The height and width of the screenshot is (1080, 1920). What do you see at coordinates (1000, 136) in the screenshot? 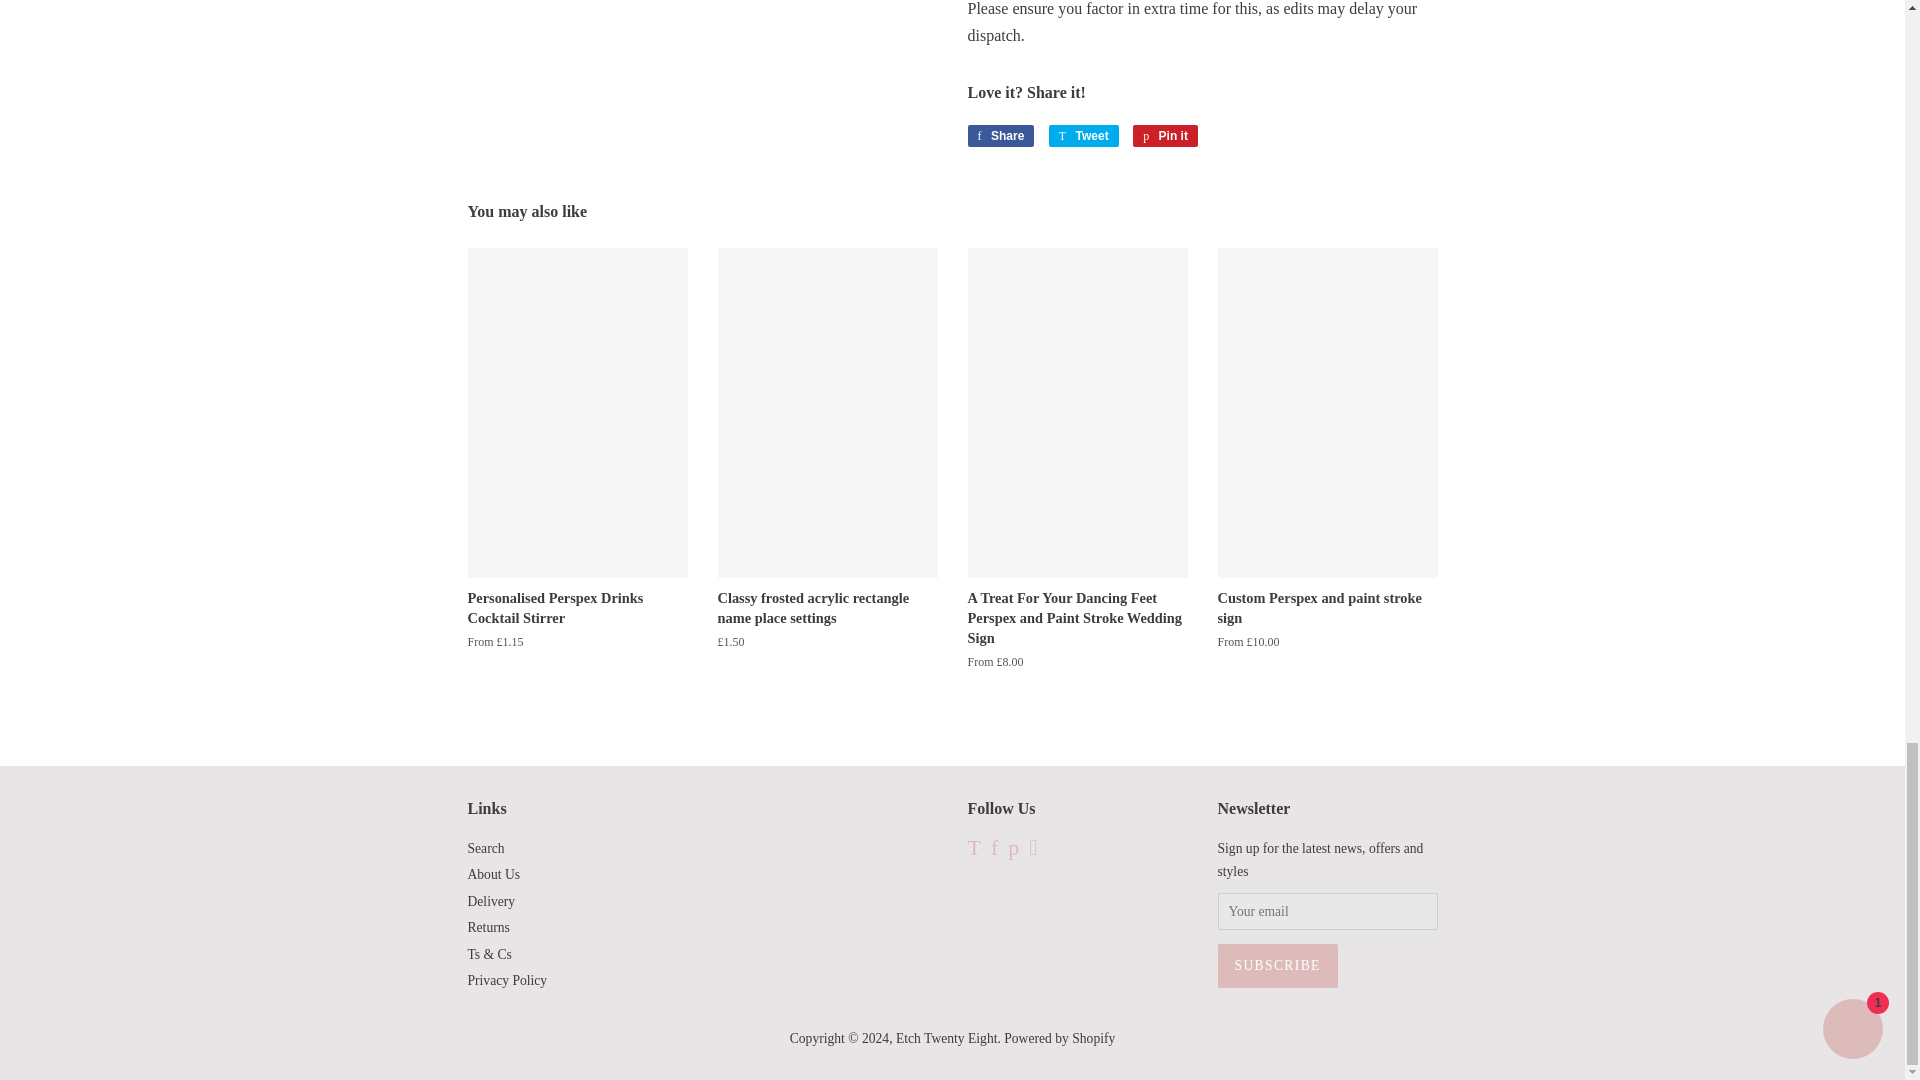
I see `Share on Facebook` at bounding box center [1000, 136].